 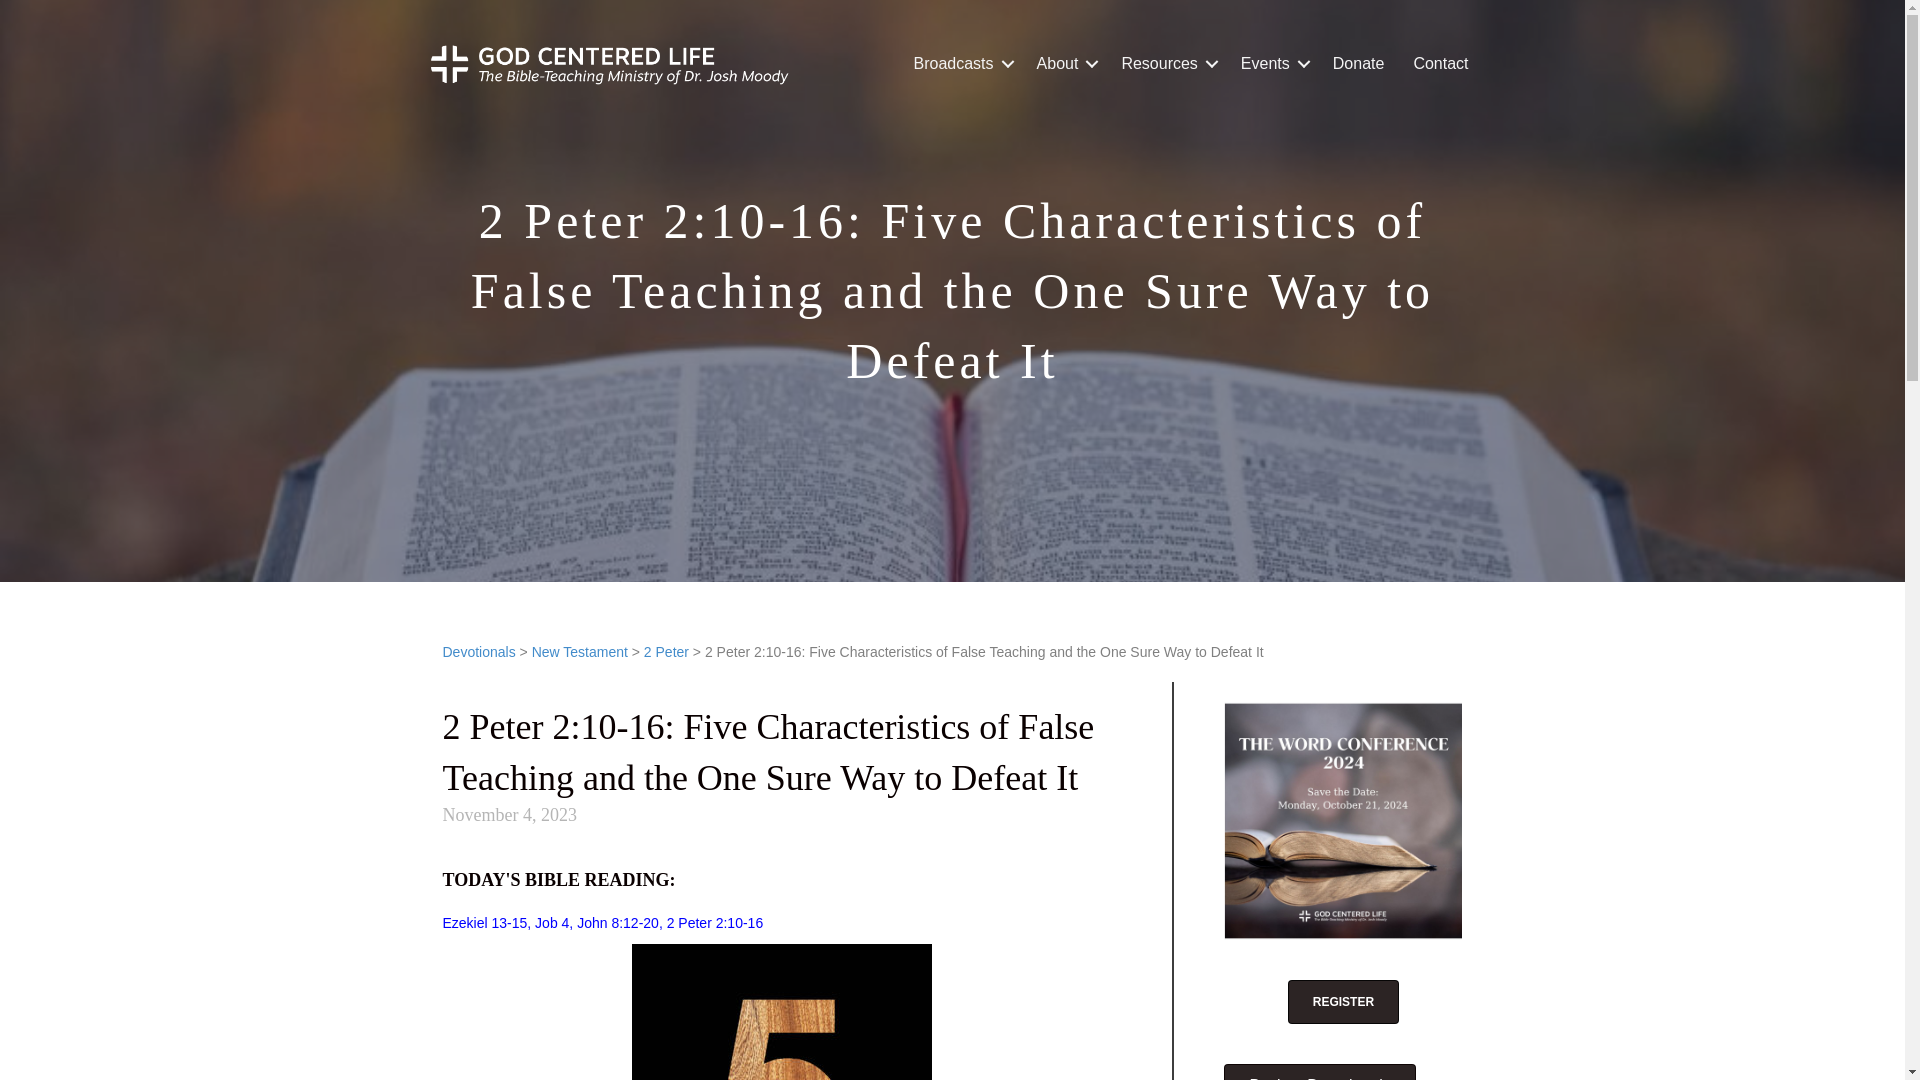 What do you see at coordinates (666, 651) in the screenshot?
I see `Go to the 2 Peter category archives.` at bounding box center [666, 651].